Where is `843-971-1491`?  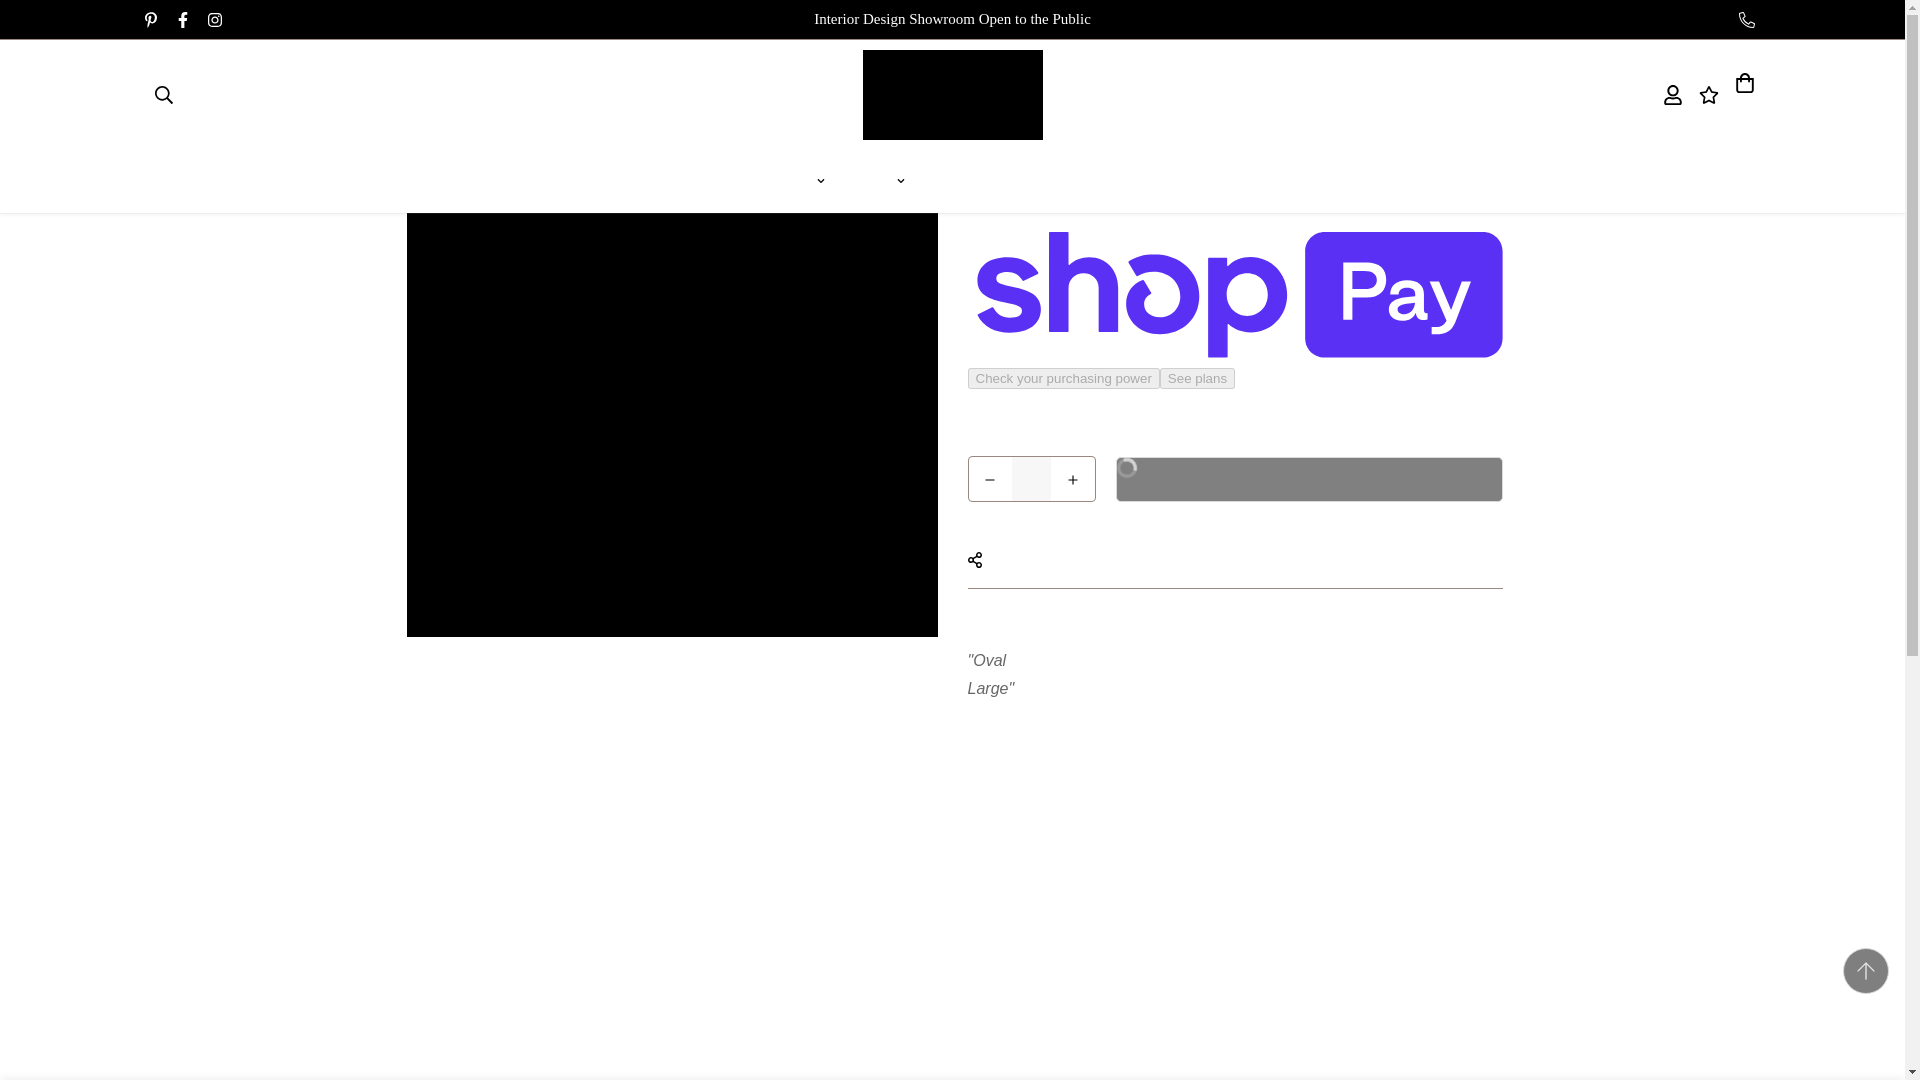
843-971-1491 is located at coordinates (1750, 19).